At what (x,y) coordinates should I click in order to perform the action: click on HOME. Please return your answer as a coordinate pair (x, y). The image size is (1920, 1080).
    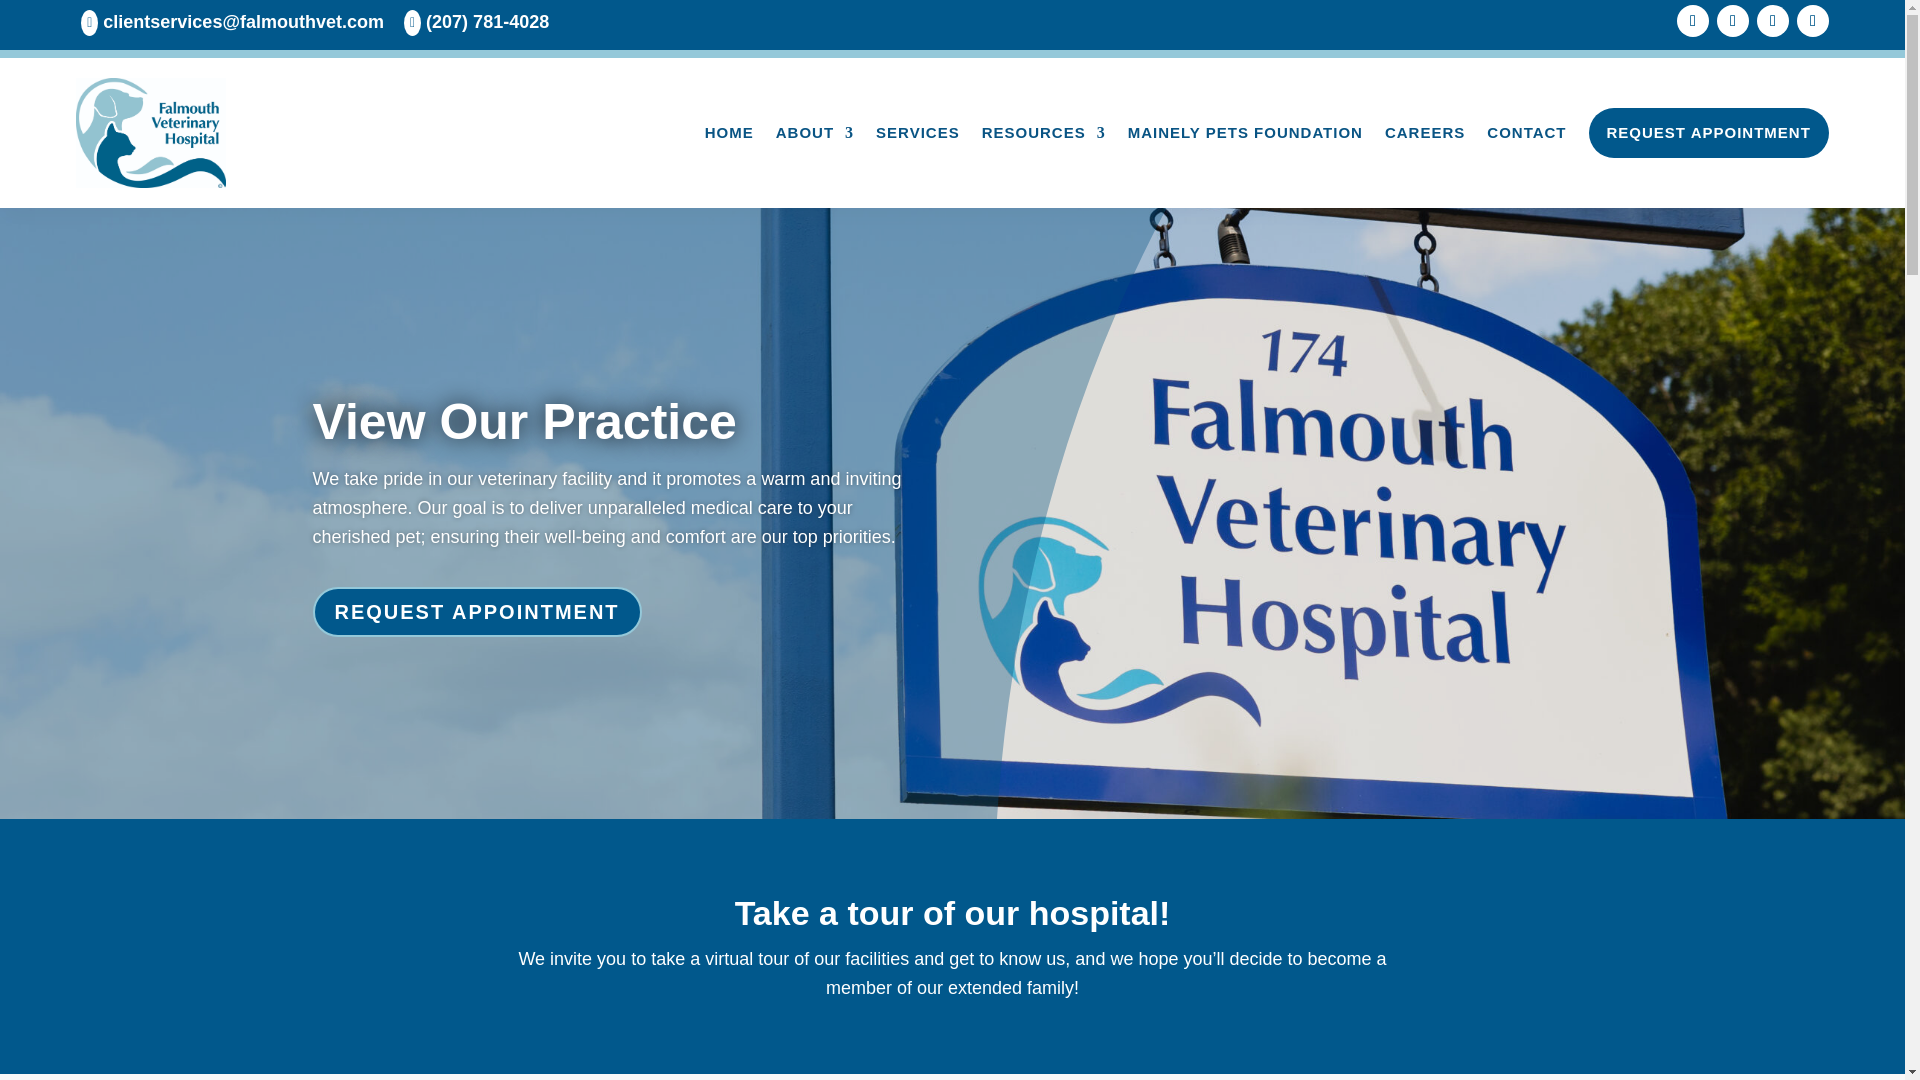
    Looking at the image, I should click on (729, 132).